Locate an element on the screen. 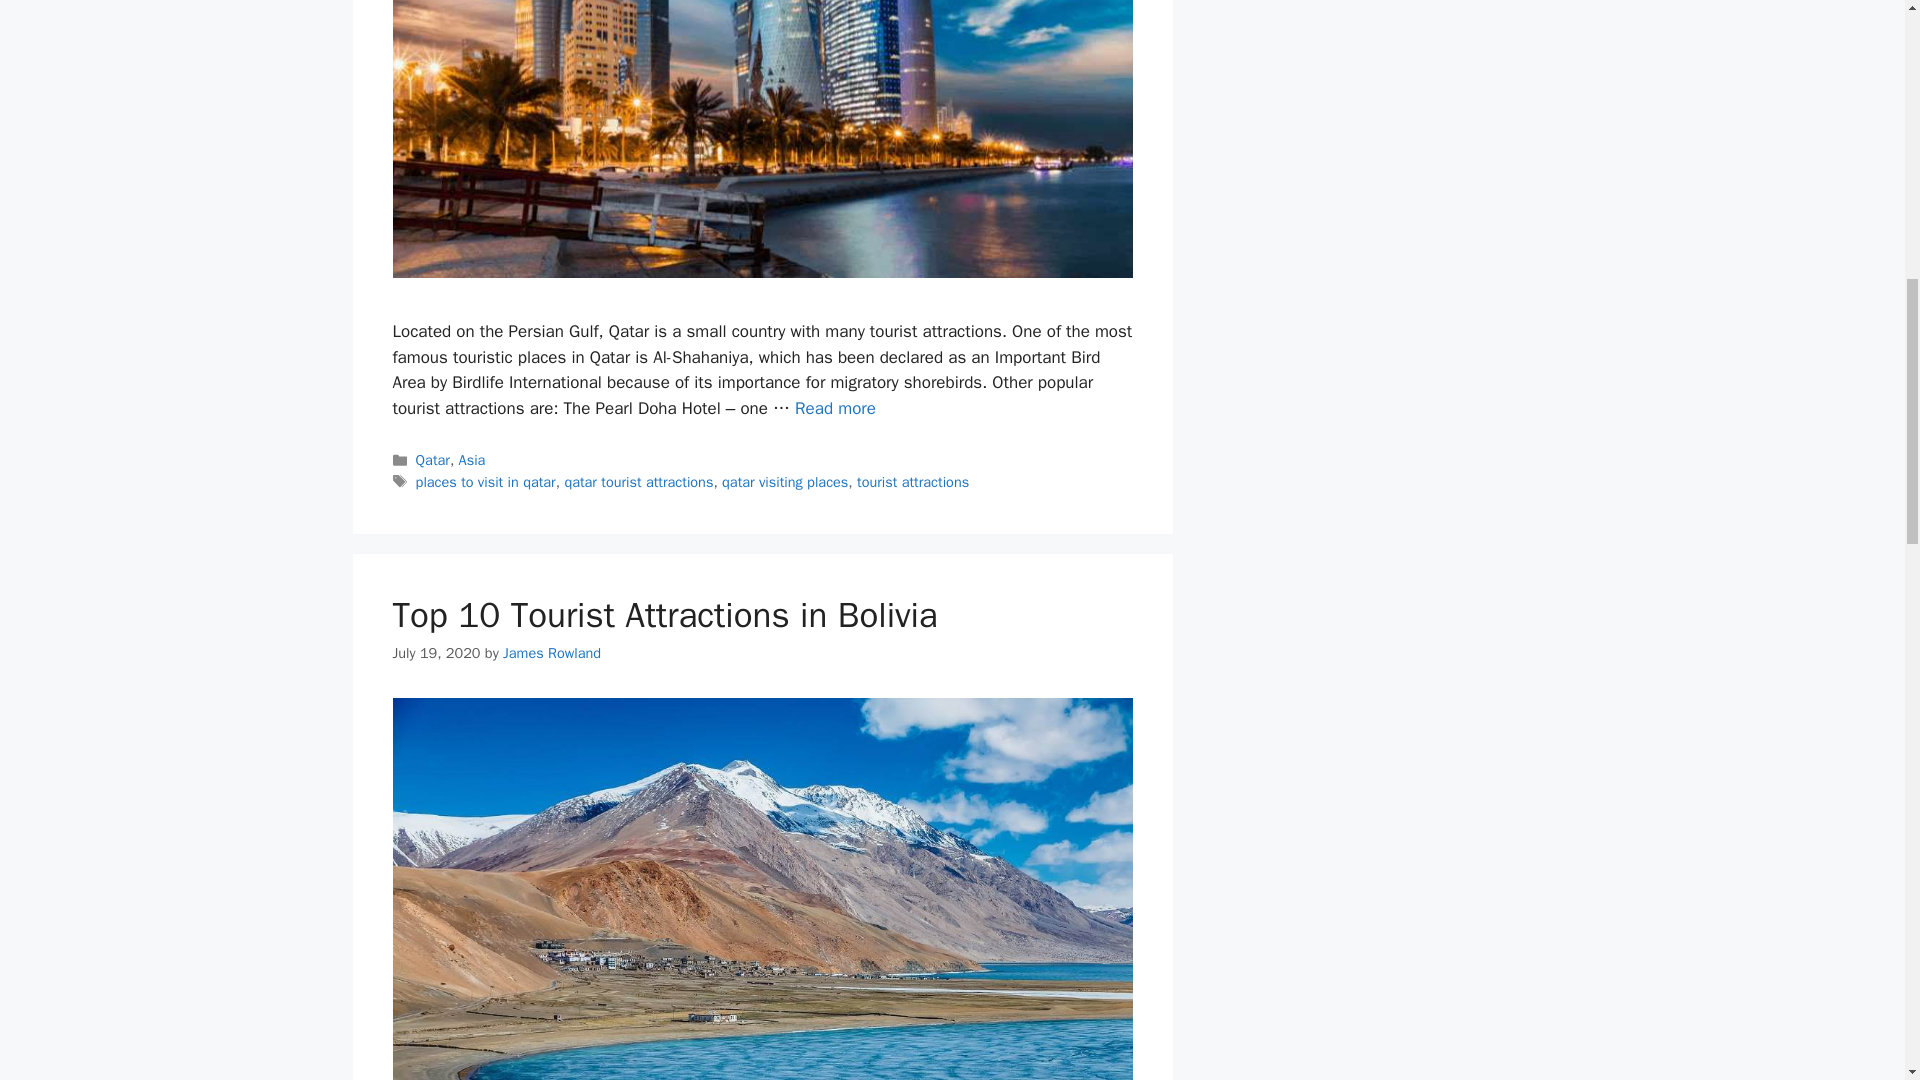 The image size is (1920, 1080). Asia is located at coordinates (472, 460).